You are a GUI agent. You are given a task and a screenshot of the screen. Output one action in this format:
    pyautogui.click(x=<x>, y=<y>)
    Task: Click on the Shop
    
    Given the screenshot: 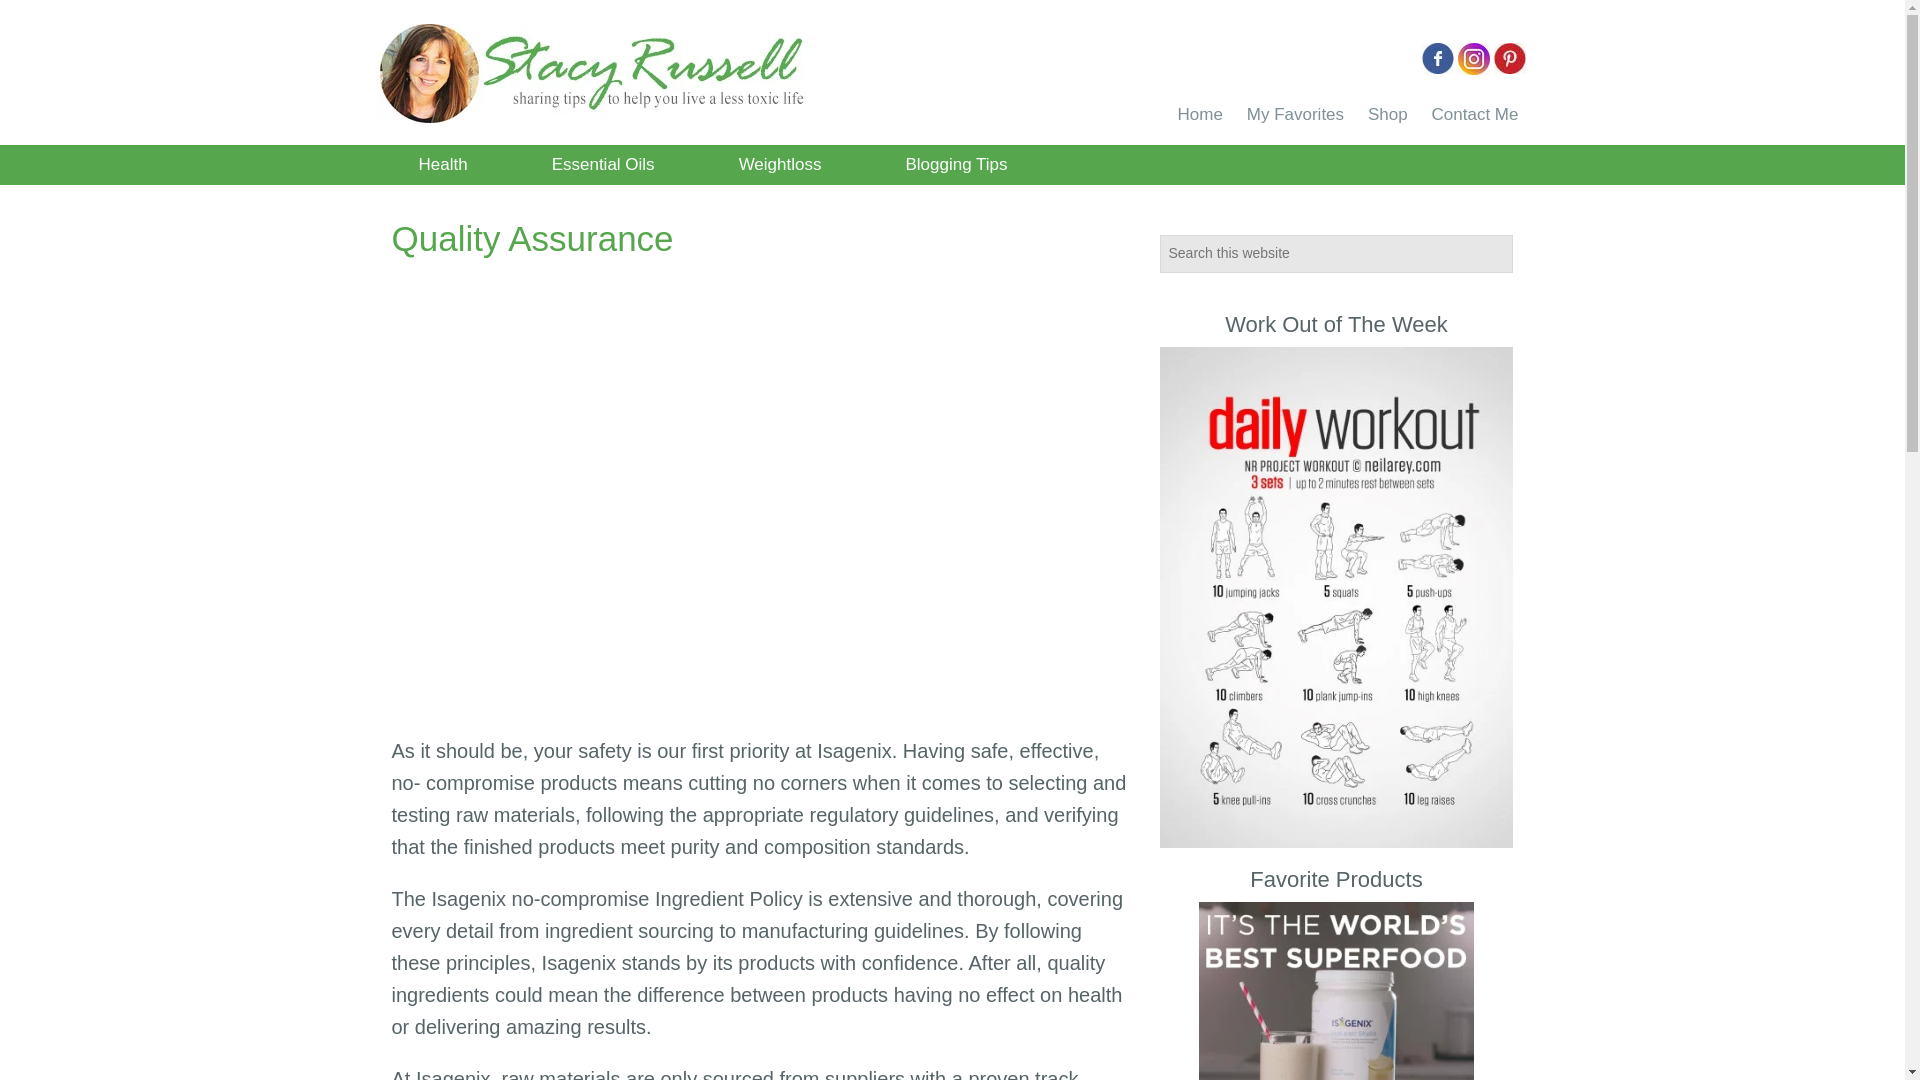 What is the action you would take?
    pyautogui.click(x=1388, y=114)
    